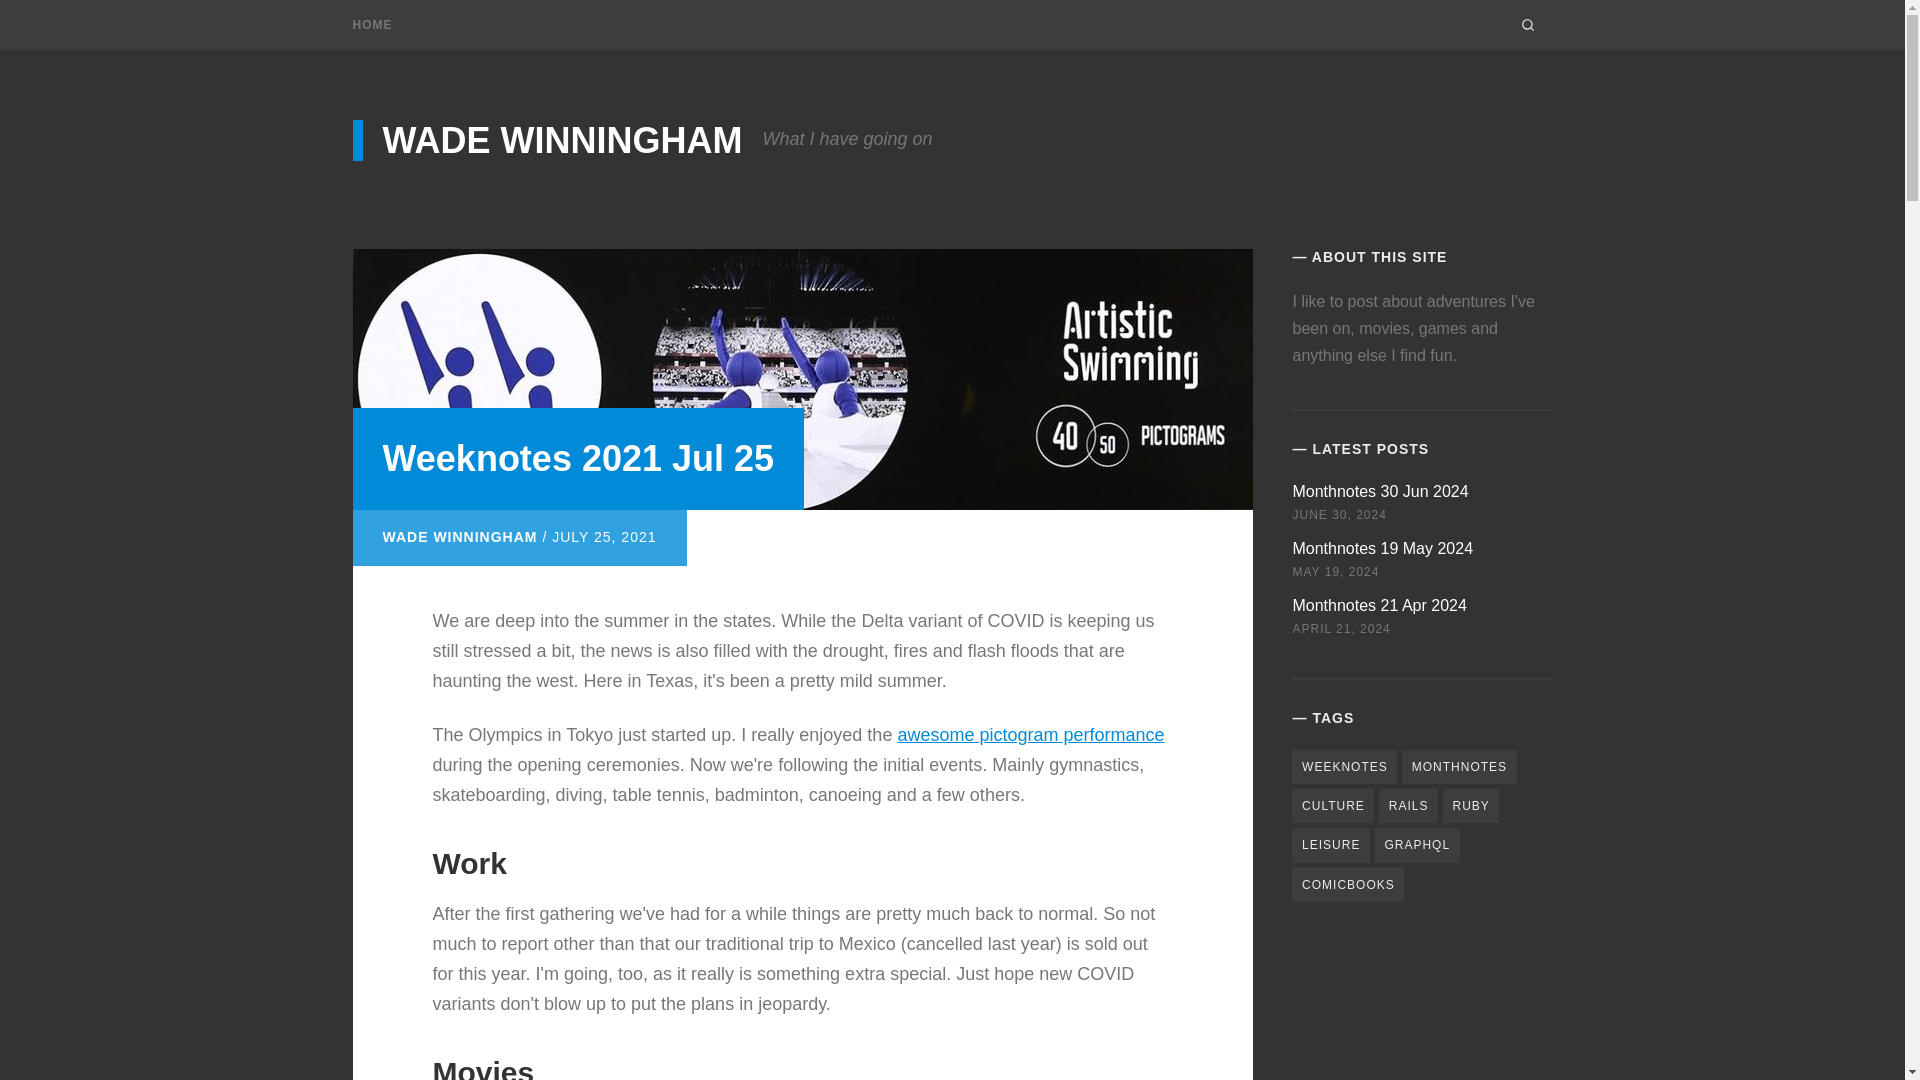  What do you see at coordinates (546, 121) in the screenshot?
I see `WADE WINNINGHAM` at bounding box center [546, 121].